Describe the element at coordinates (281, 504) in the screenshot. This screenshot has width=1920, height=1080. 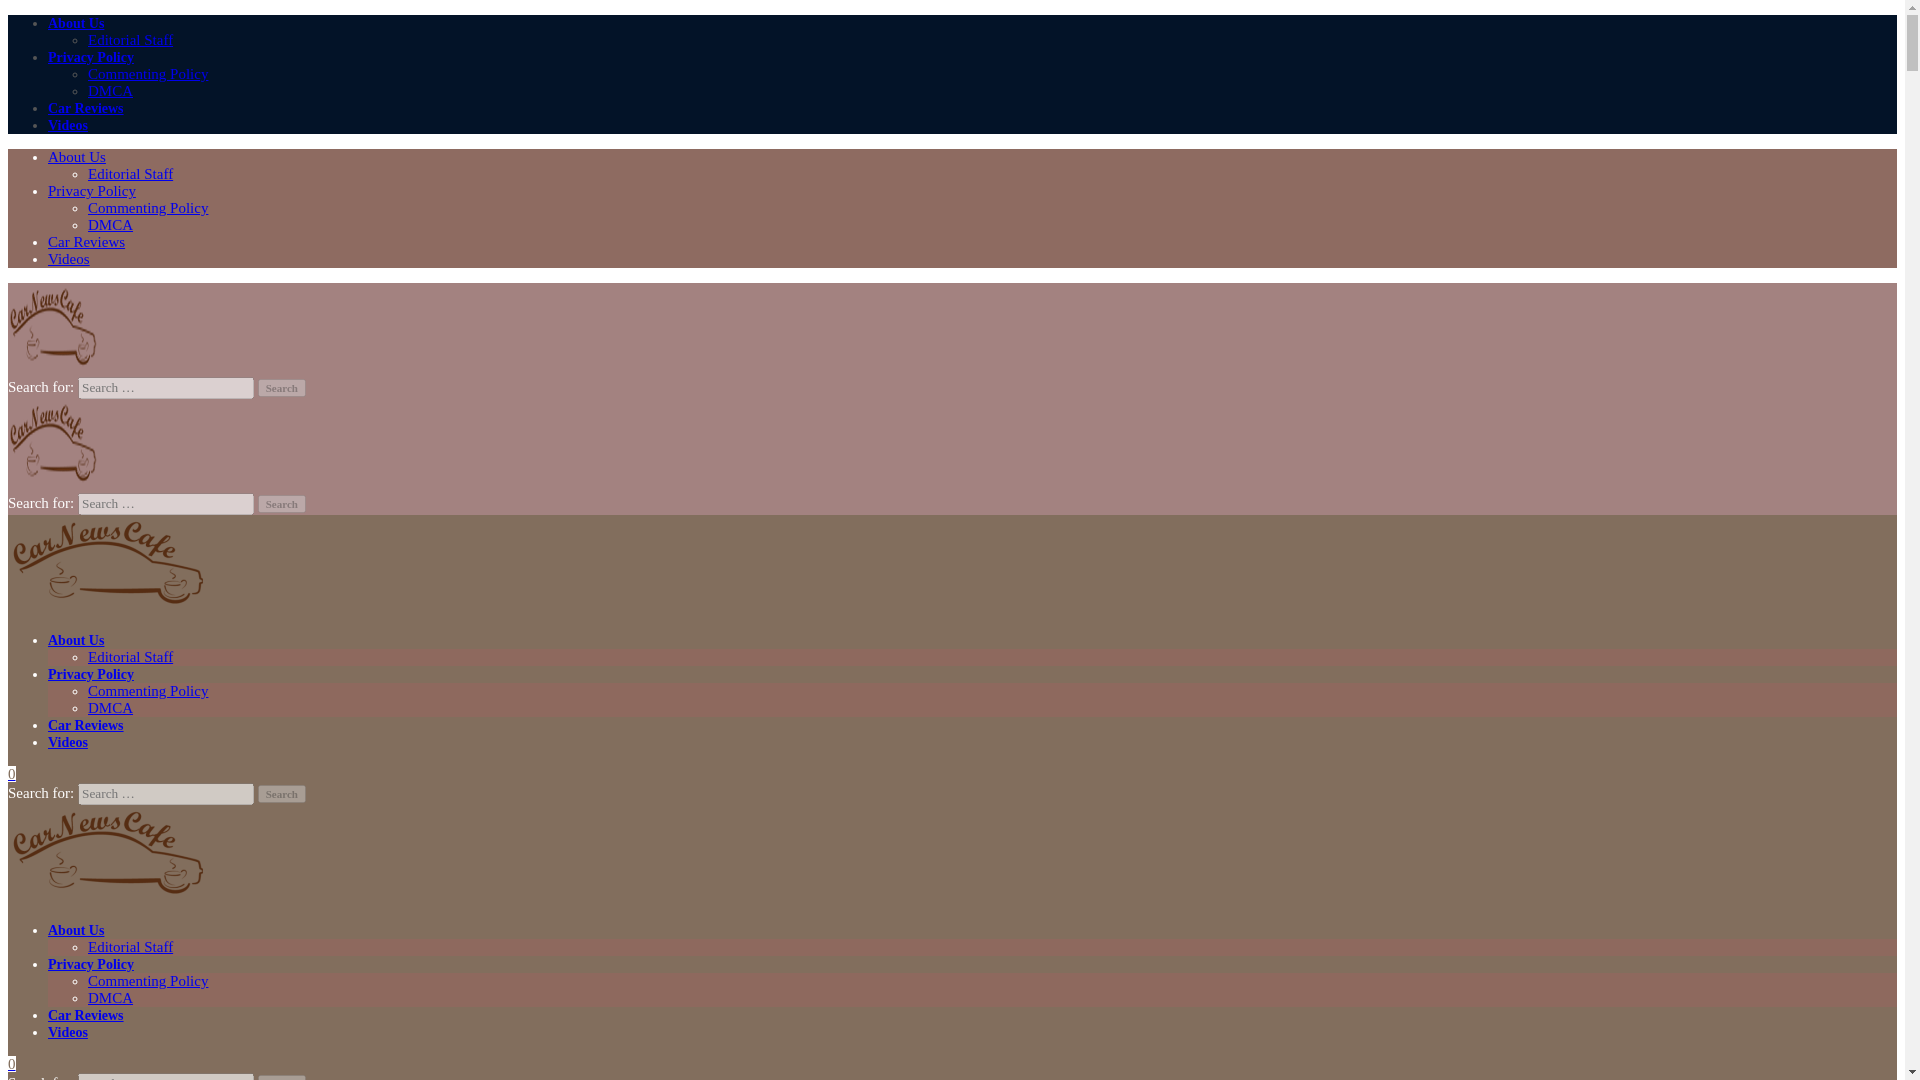
I see `Search` at that location.